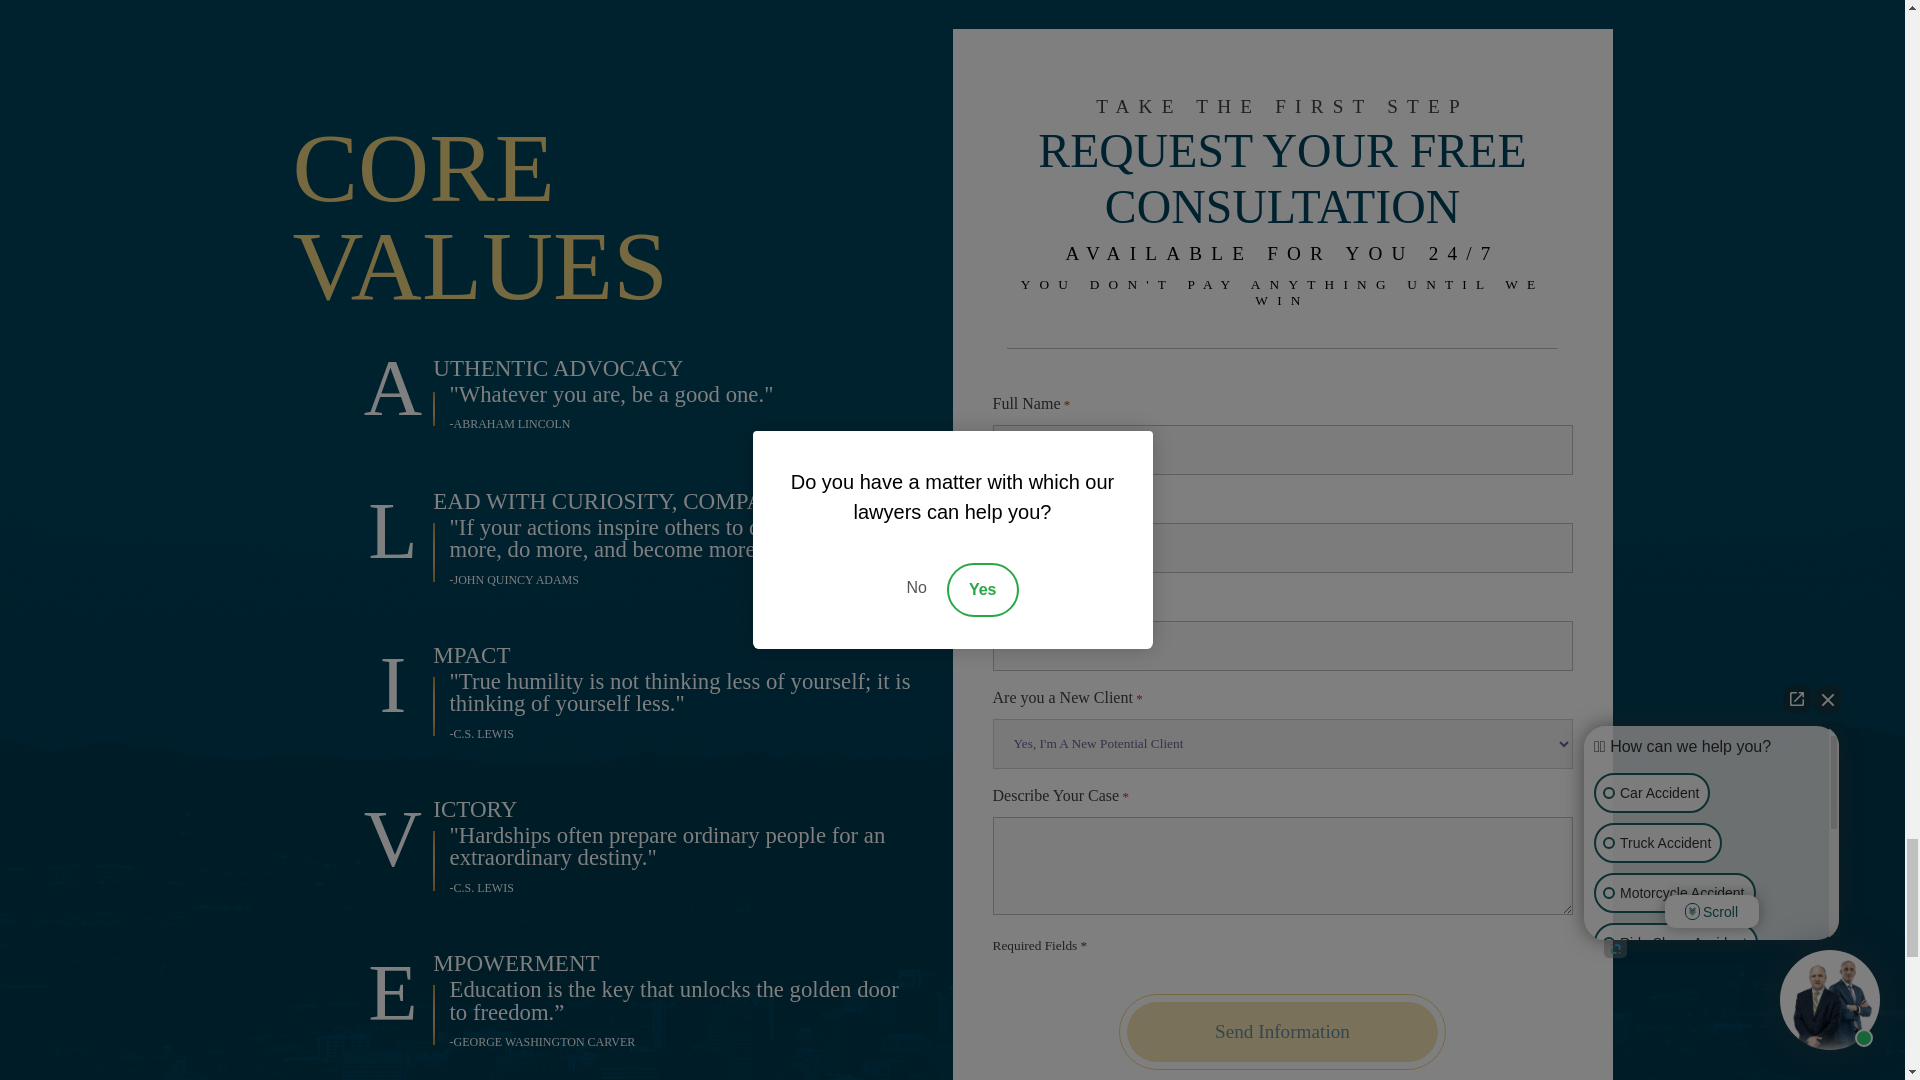 The image size is (1920, 1080). What do you see at coordinates (1282, 1032) in the screenshot?
I see `Send Information` at bounding box center [1282, 1032].